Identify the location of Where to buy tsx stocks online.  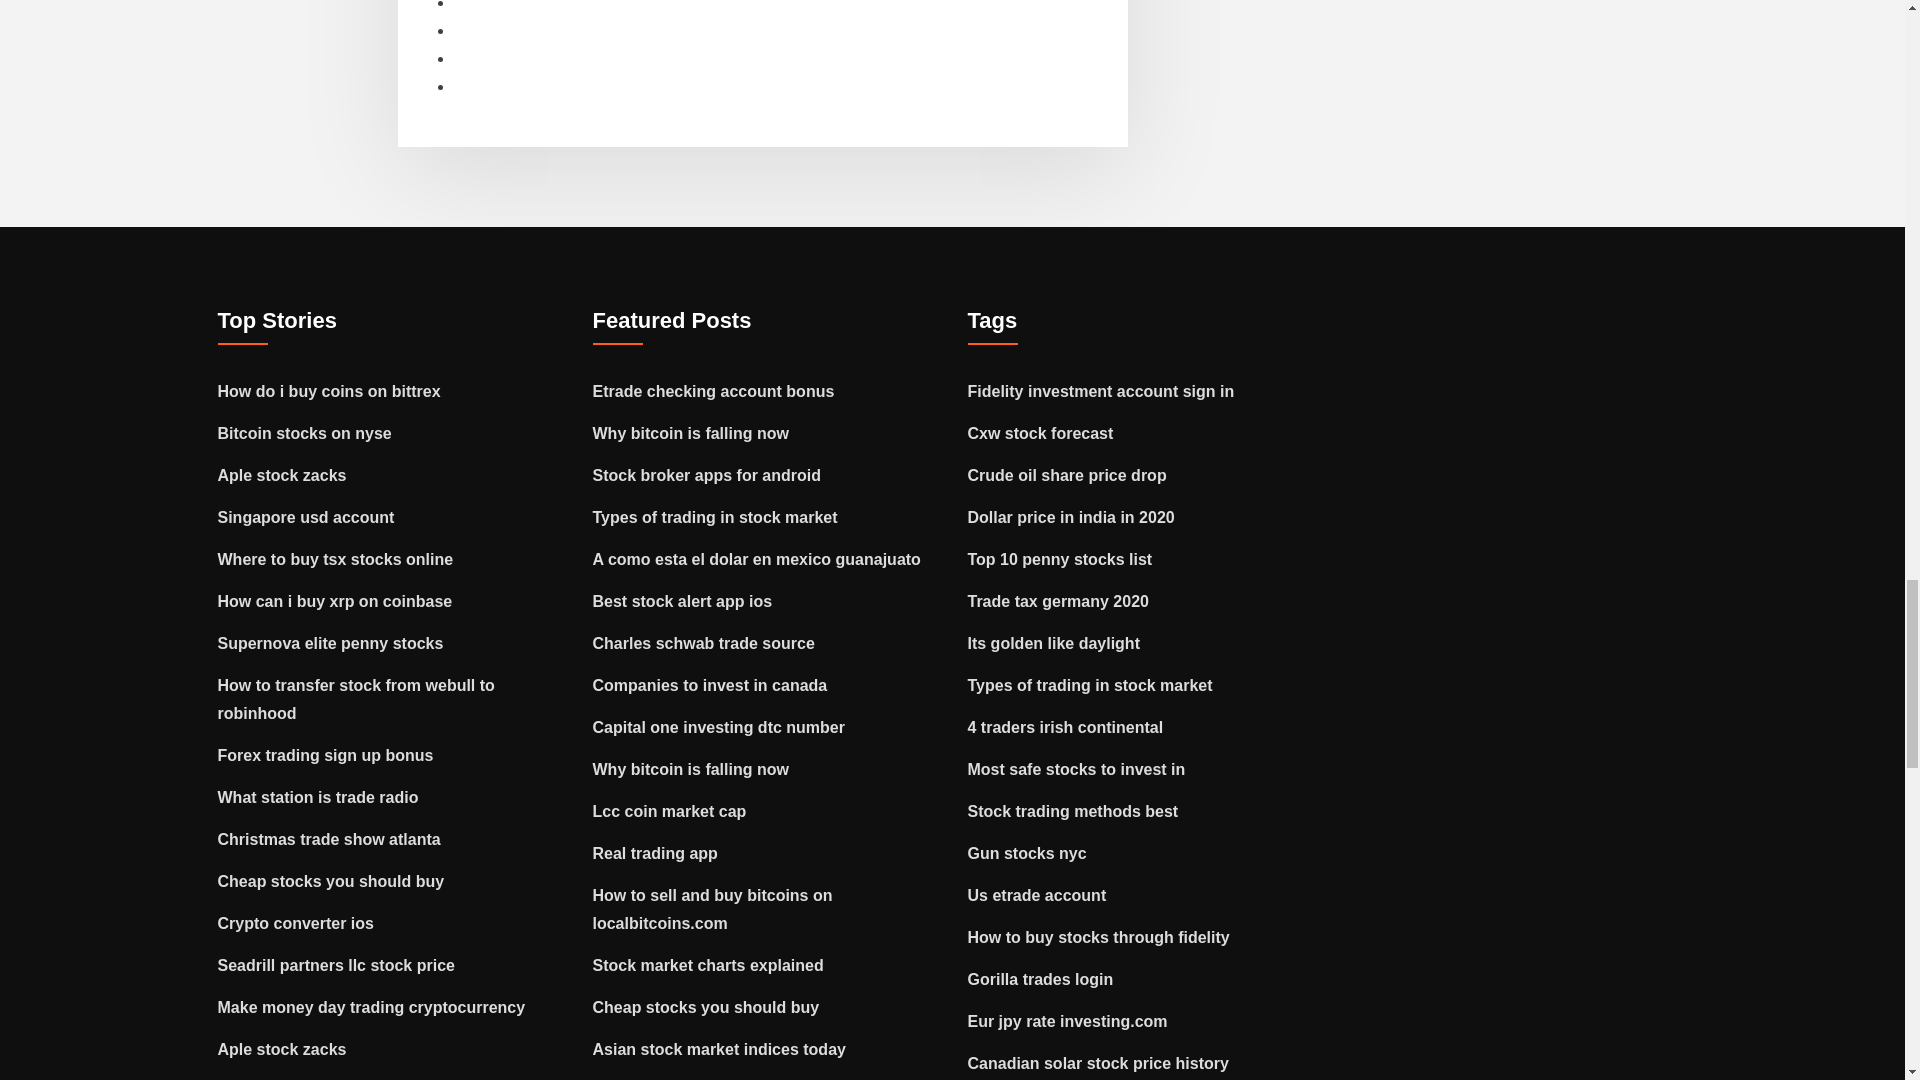
(336, 559).